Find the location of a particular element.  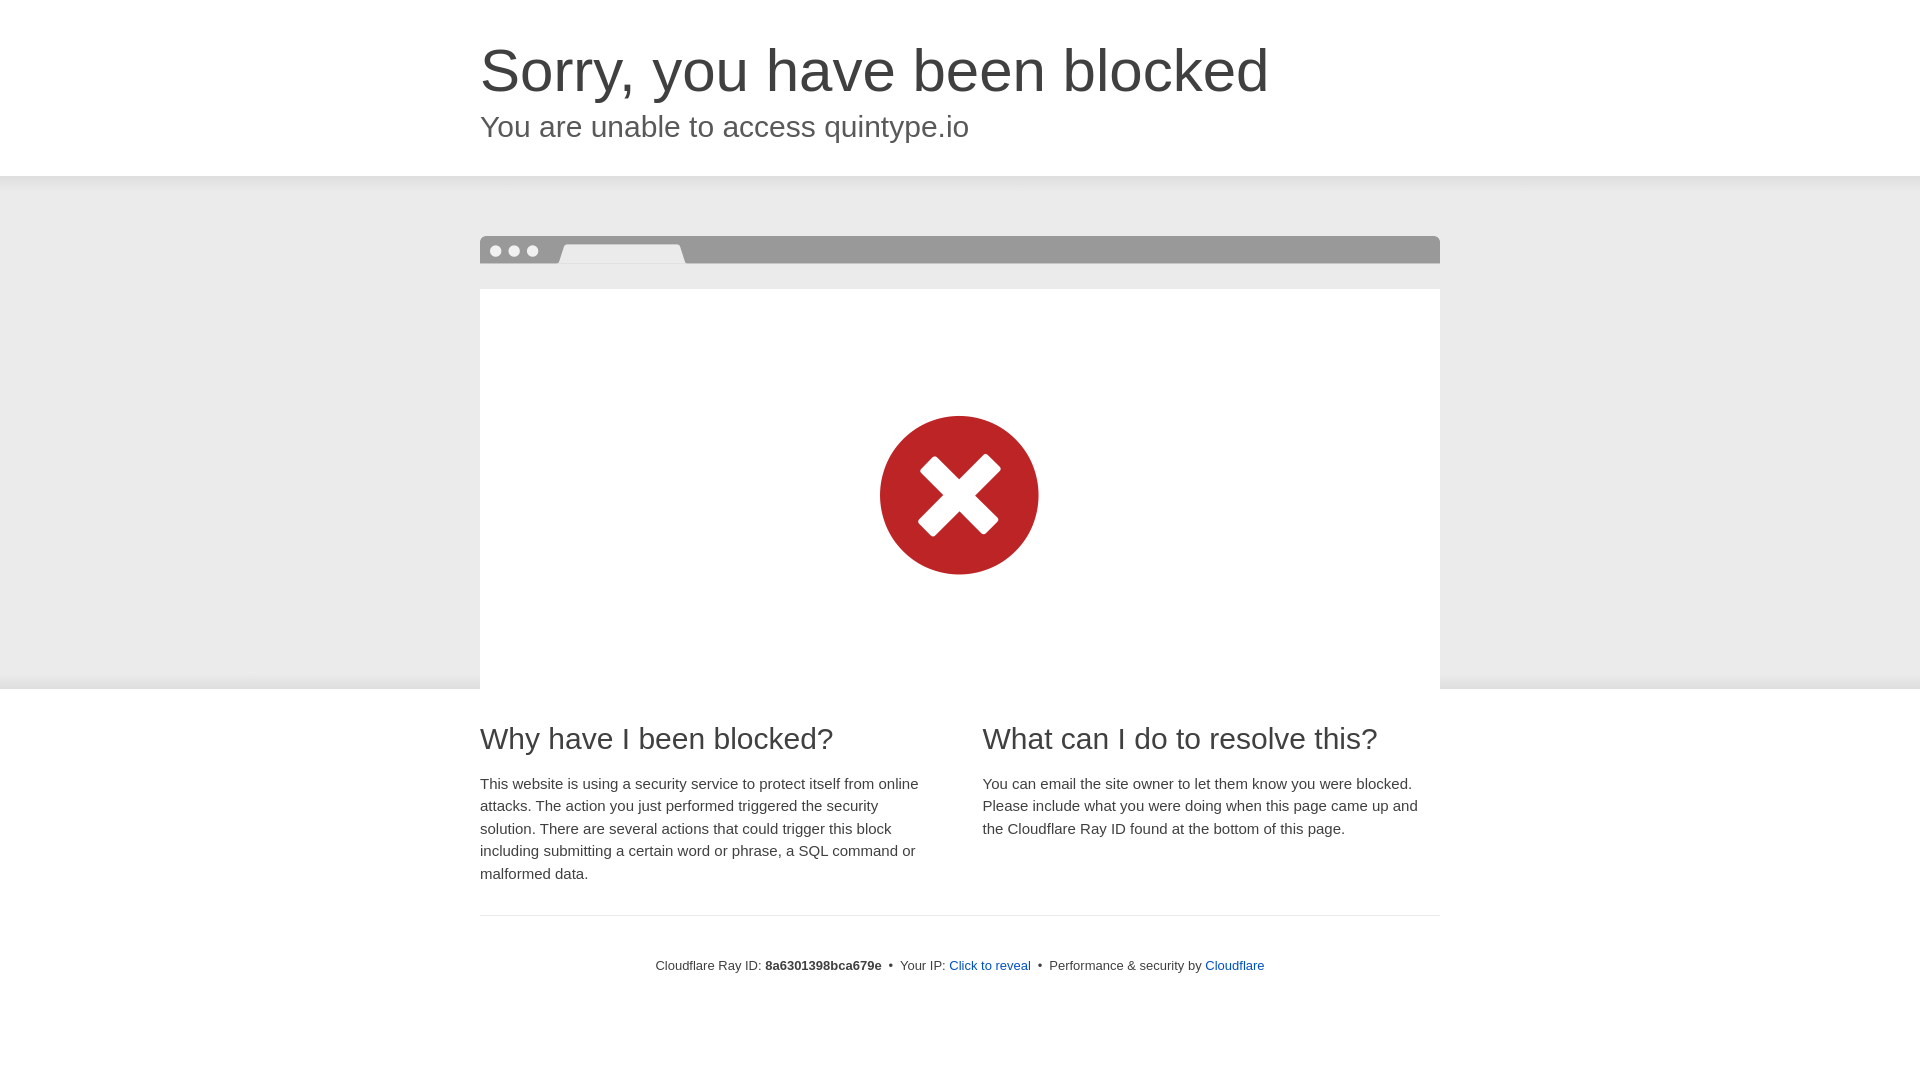

Click to reveal is located at coordinates (990, 966).